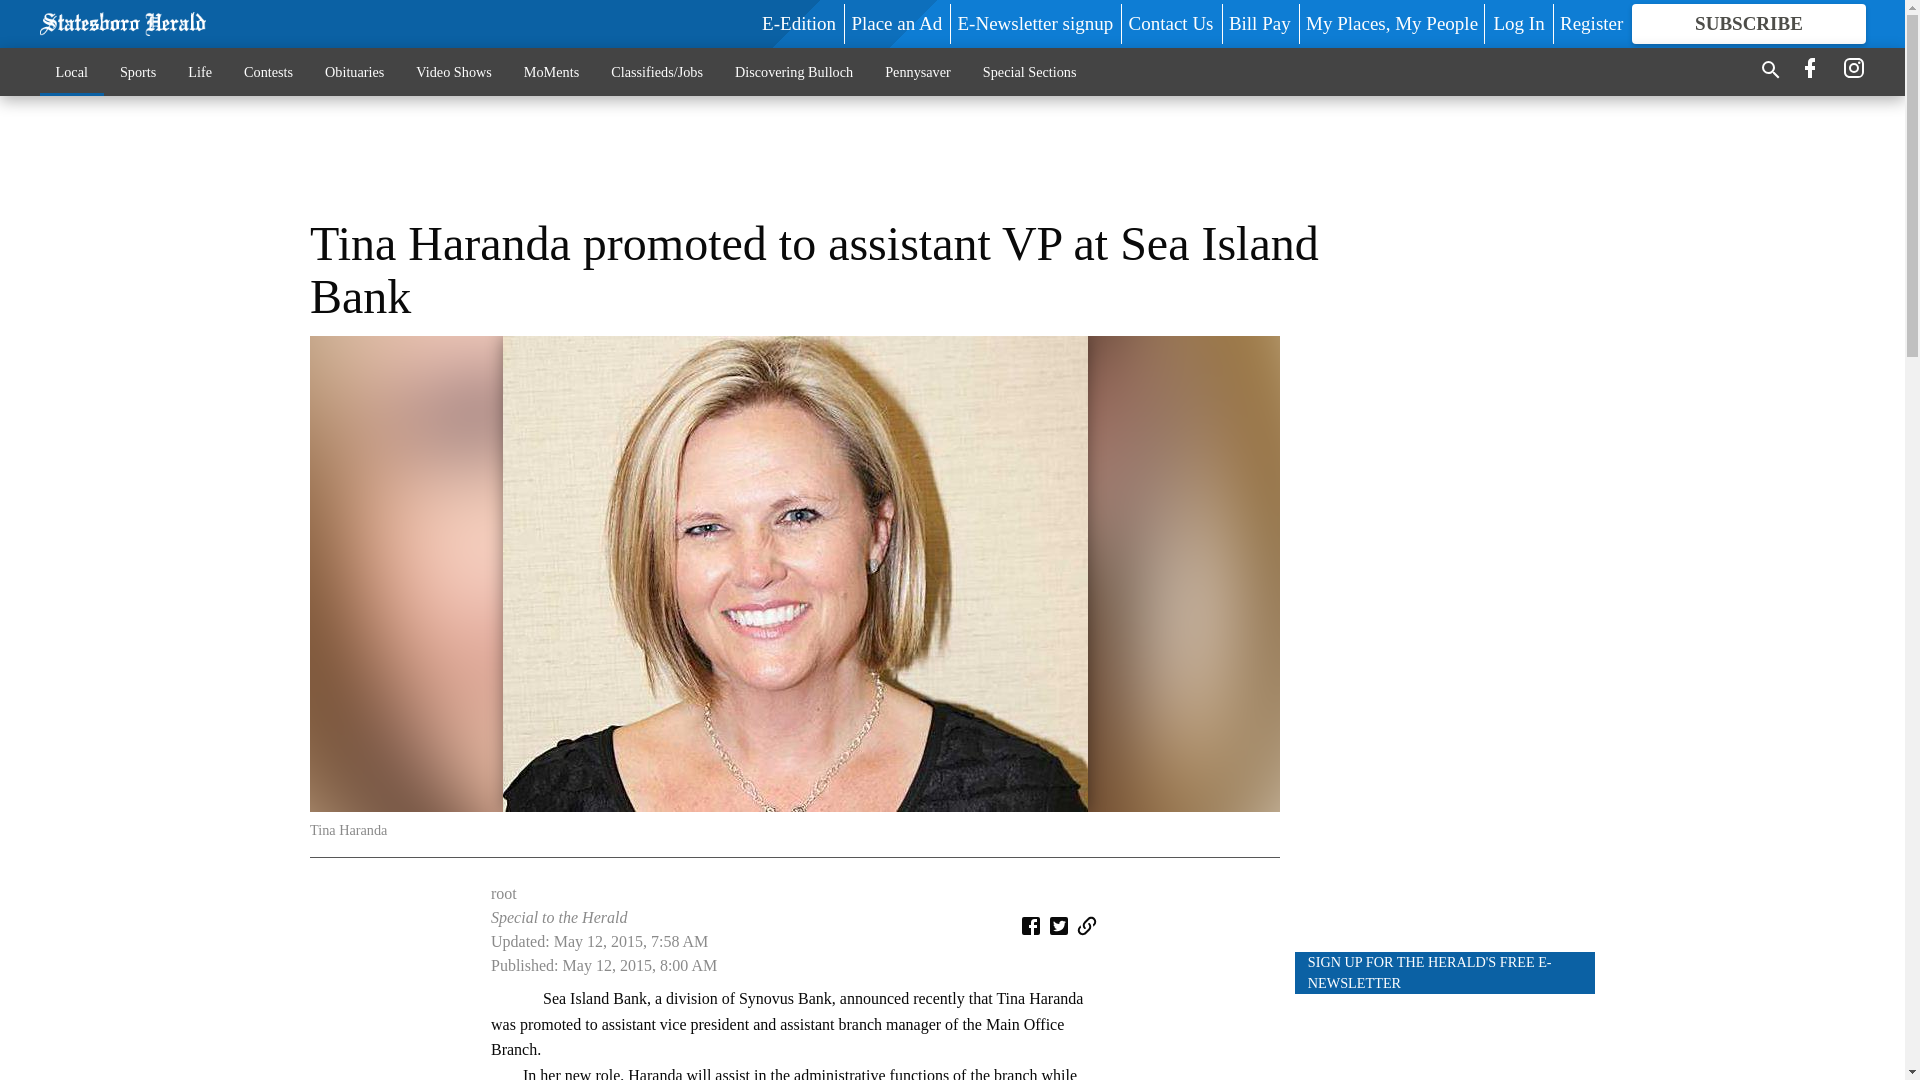 This screenshot has height=1080, width=1920. What do you see at coordinates (896, 23) in the screenshot?
I see `Place an Ad` at bounding box center [896, 23].